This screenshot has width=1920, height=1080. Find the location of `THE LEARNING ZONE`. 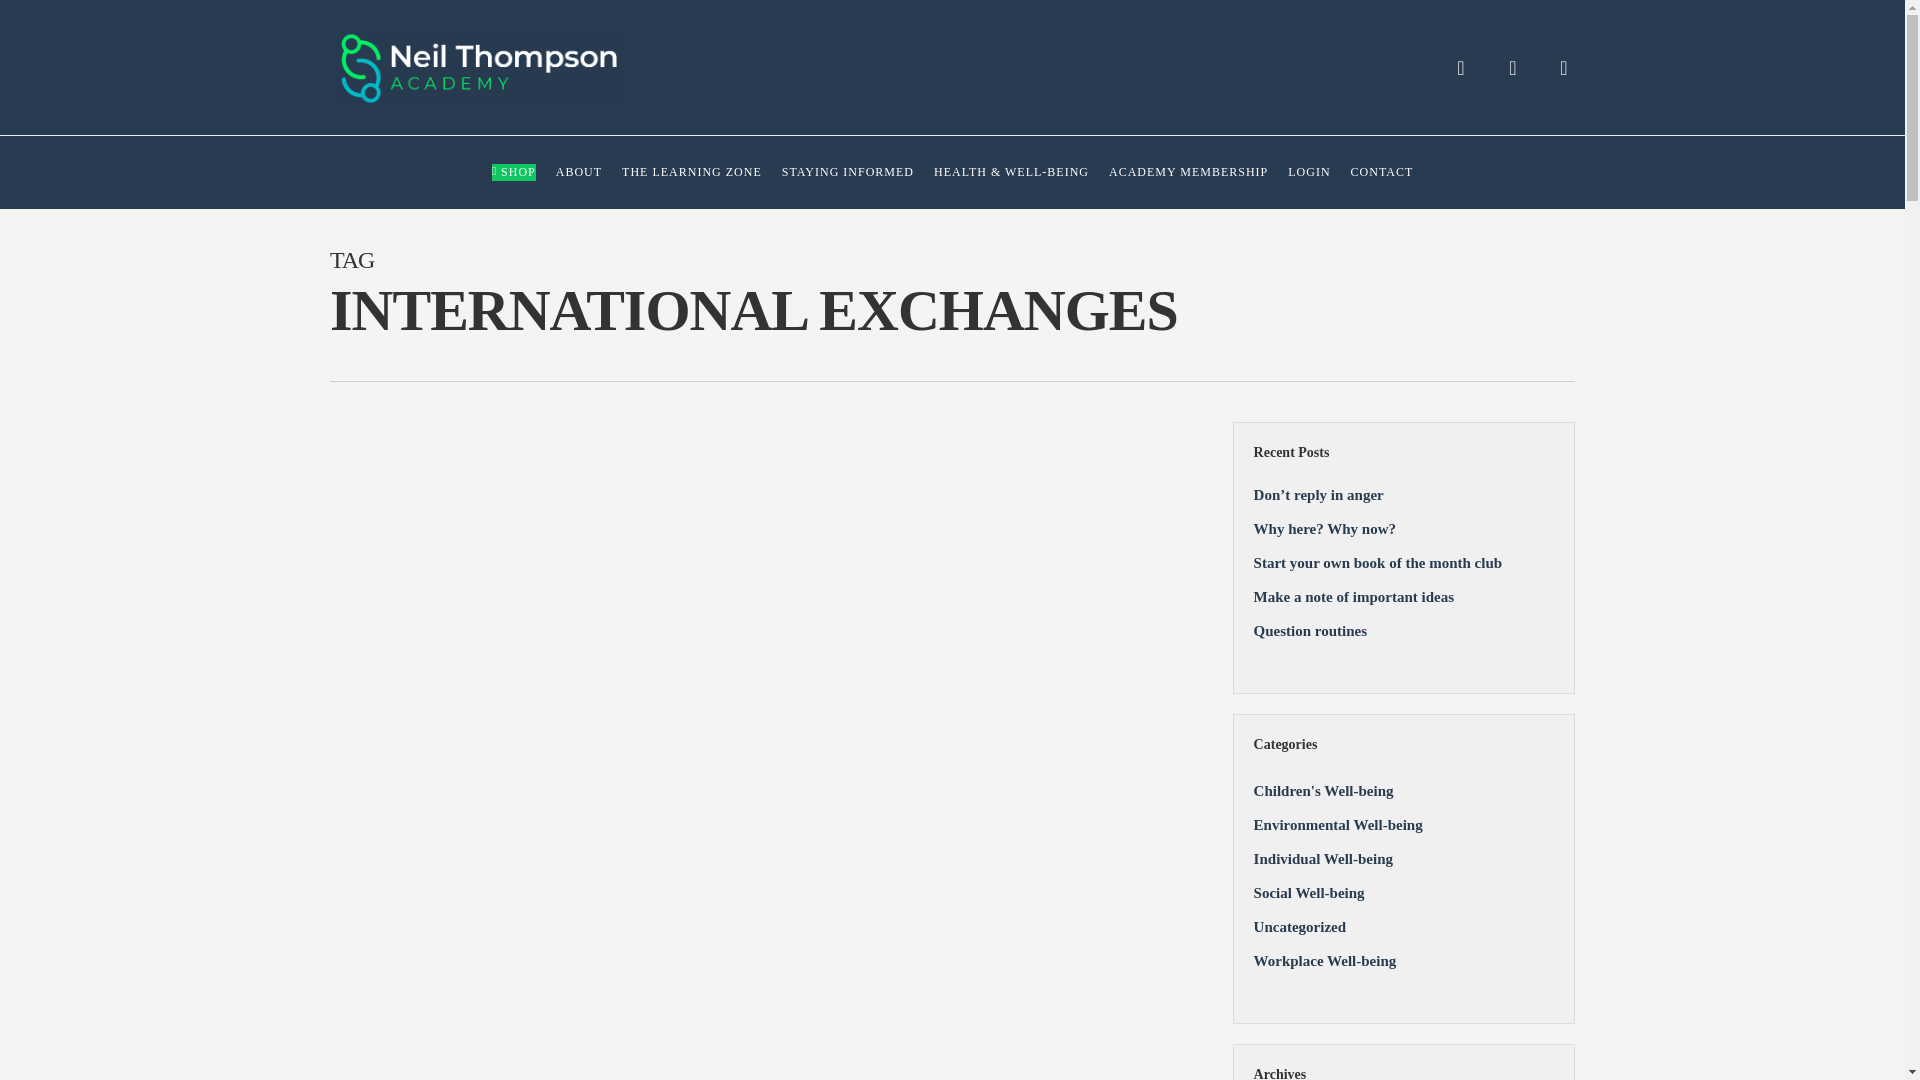

THE LEARNING ZONE is located at coordinates (692, 172).